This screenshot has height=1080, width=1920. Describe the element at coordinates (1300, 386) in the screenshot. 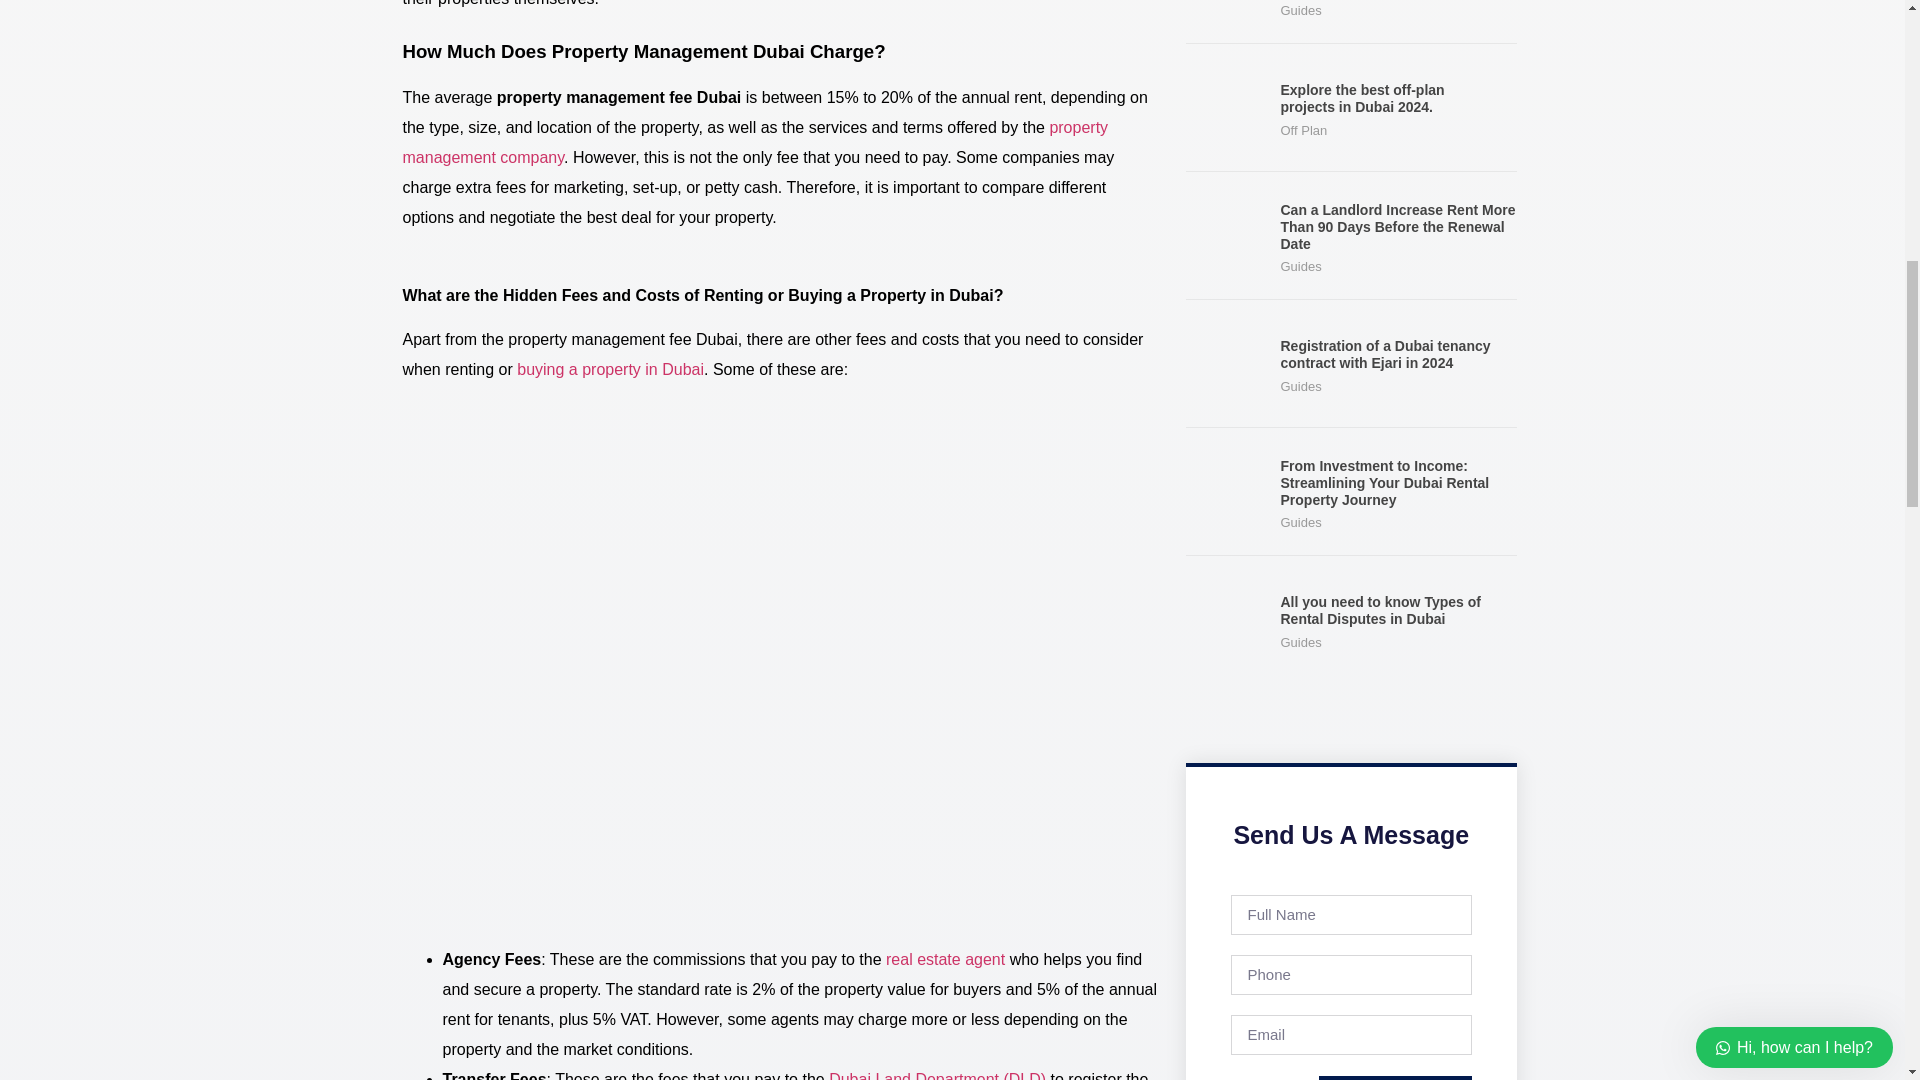

I see `Guides` at that location.